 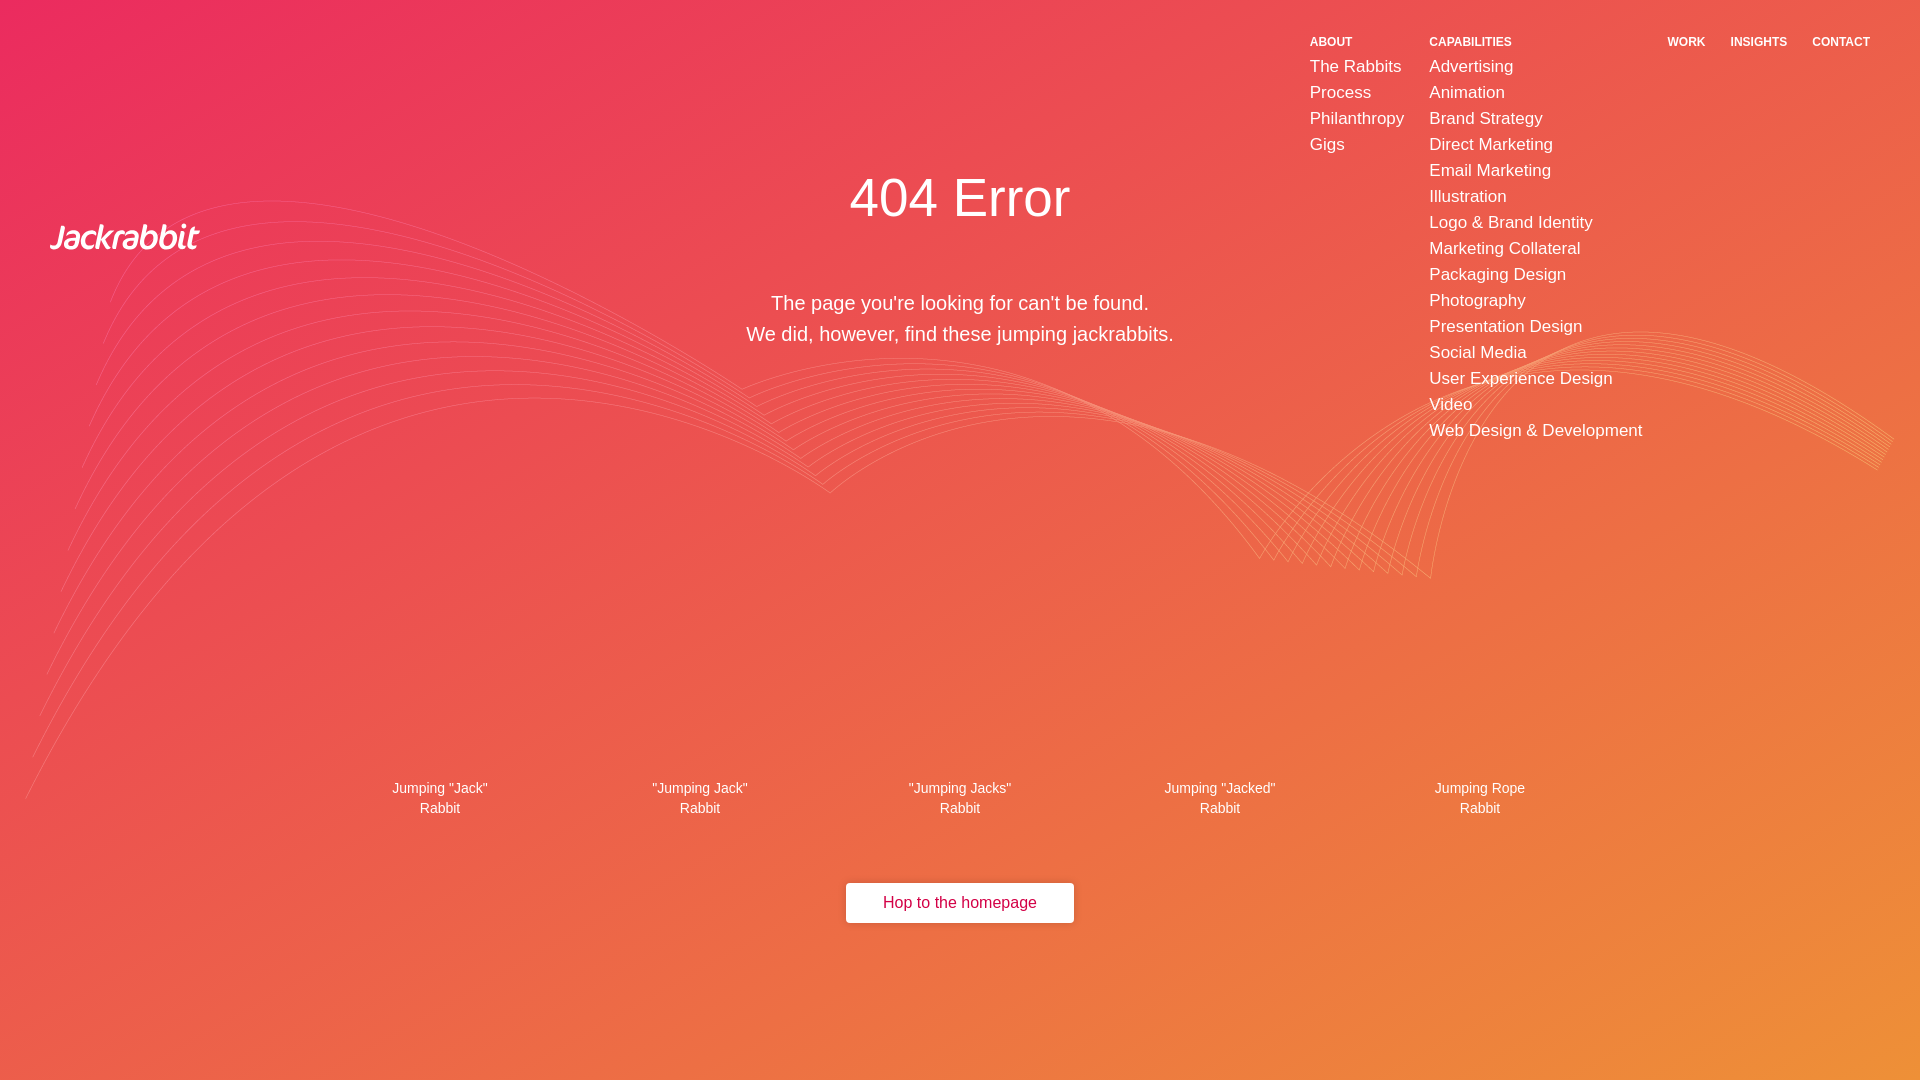 What do you see at coordinates (1470, 41) in the screenshot?
I see `CAPABILITIES` at bounding box center [1470, 41].